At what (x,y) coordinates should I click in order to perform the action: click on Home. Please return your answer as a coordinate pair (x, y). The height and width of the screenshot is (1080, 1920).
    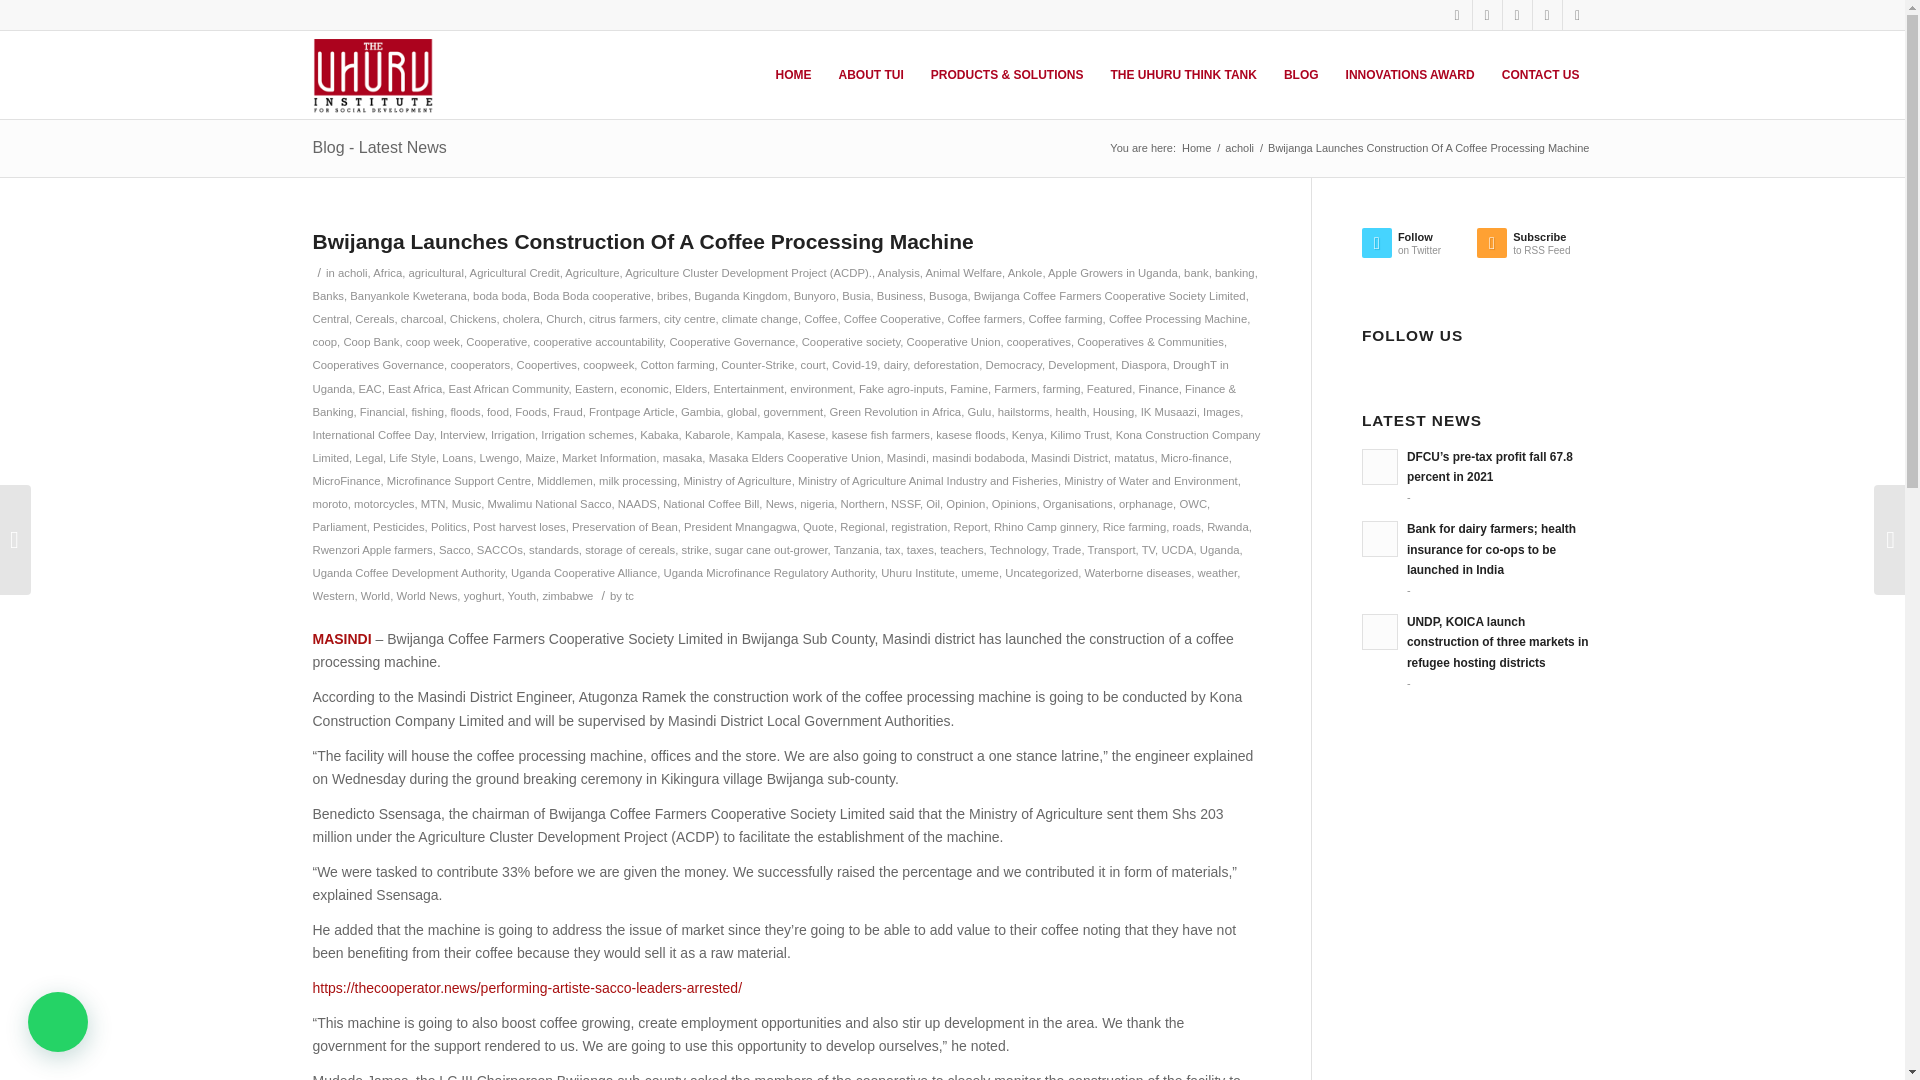
    Looking at the image, I should click on (1196, 148).